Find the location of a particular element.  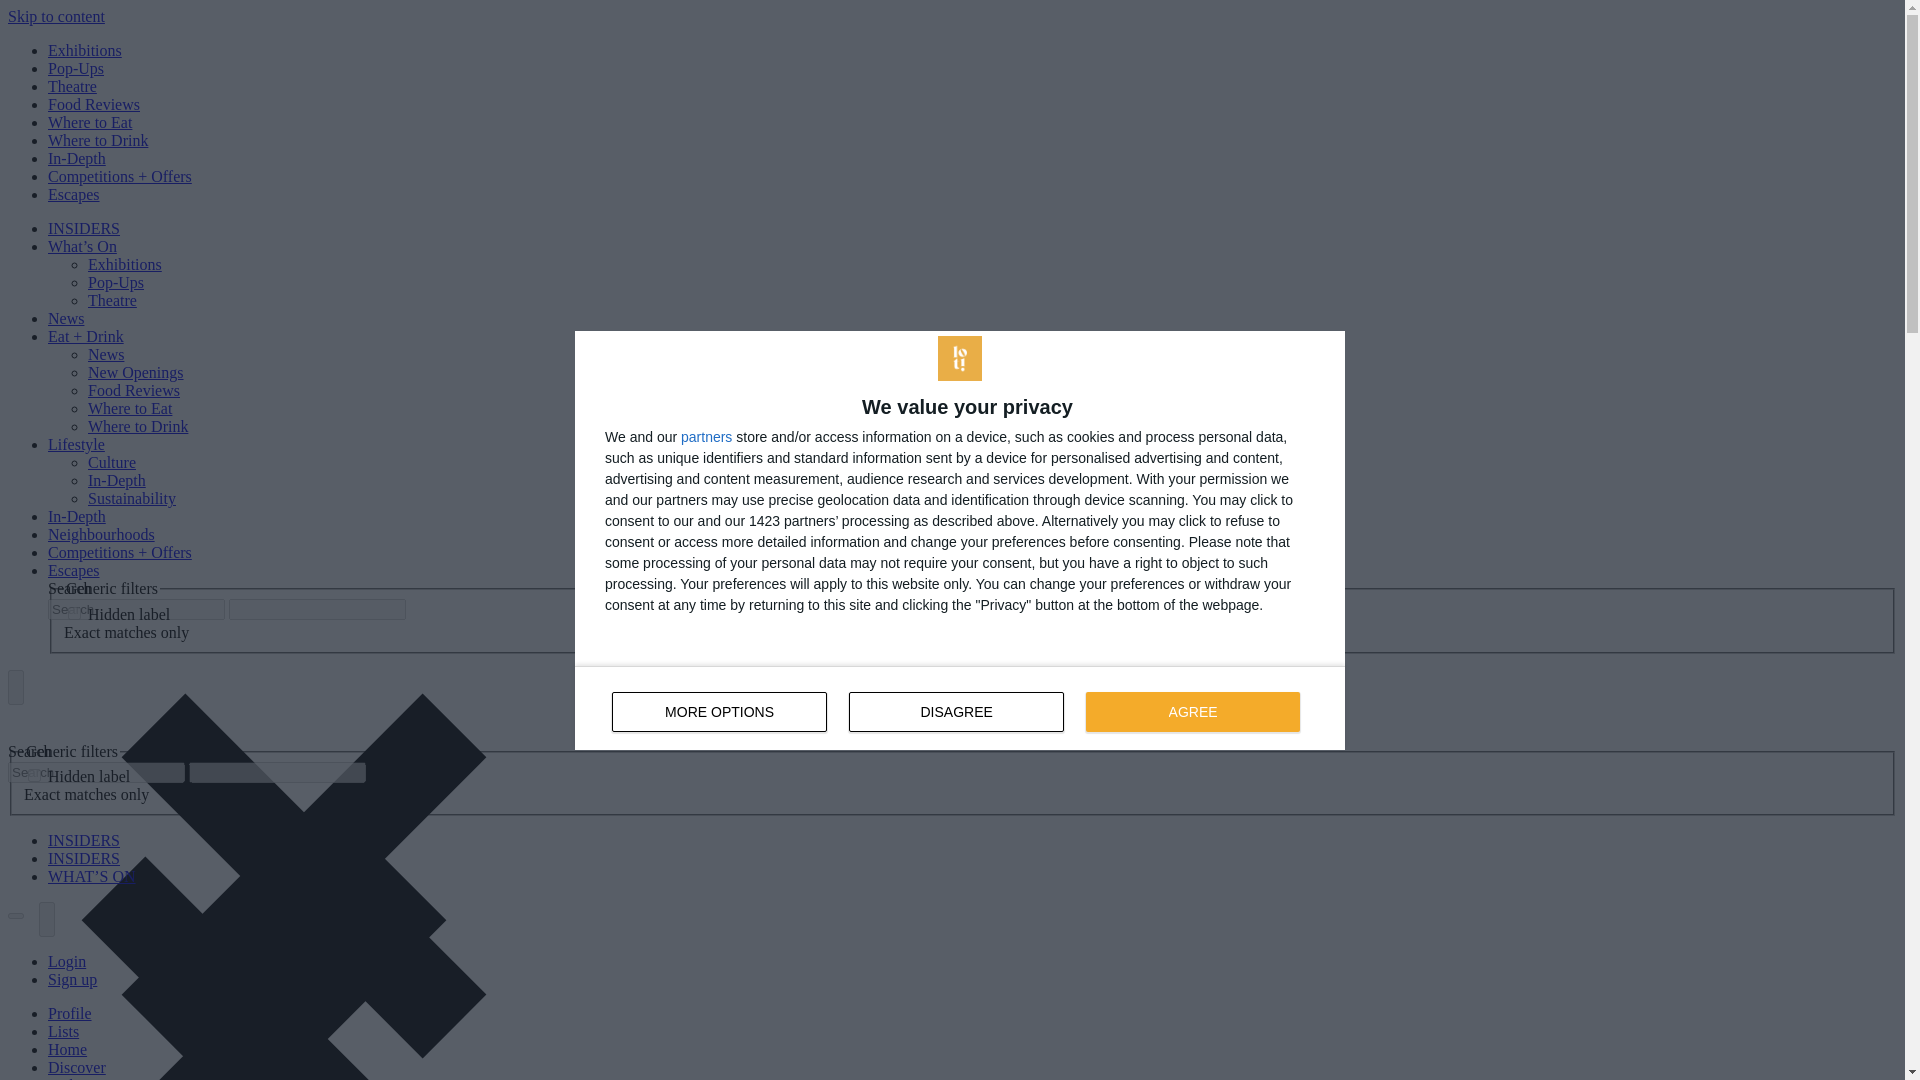

exact is located at coordinates (74, 612).